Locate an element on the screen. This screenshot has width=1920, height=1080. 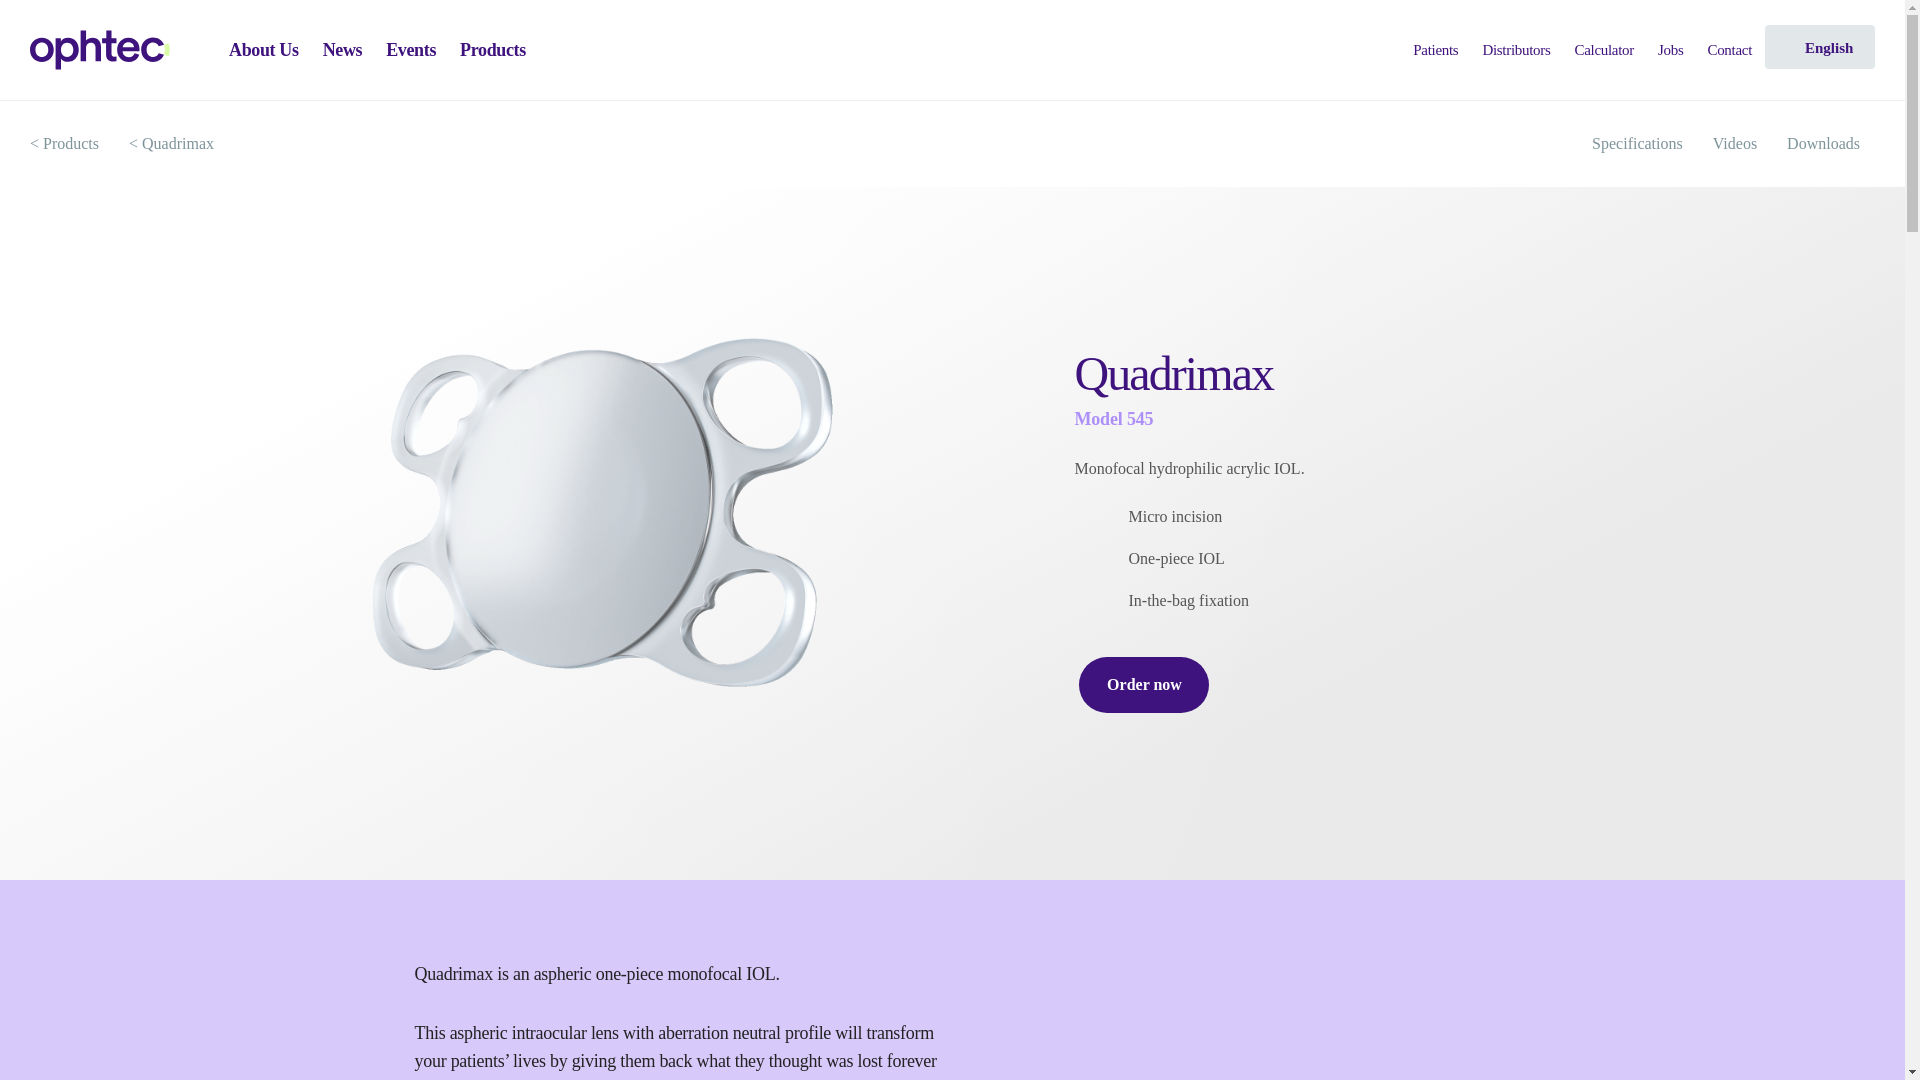
Patients is located at coordinates (1434, 50).